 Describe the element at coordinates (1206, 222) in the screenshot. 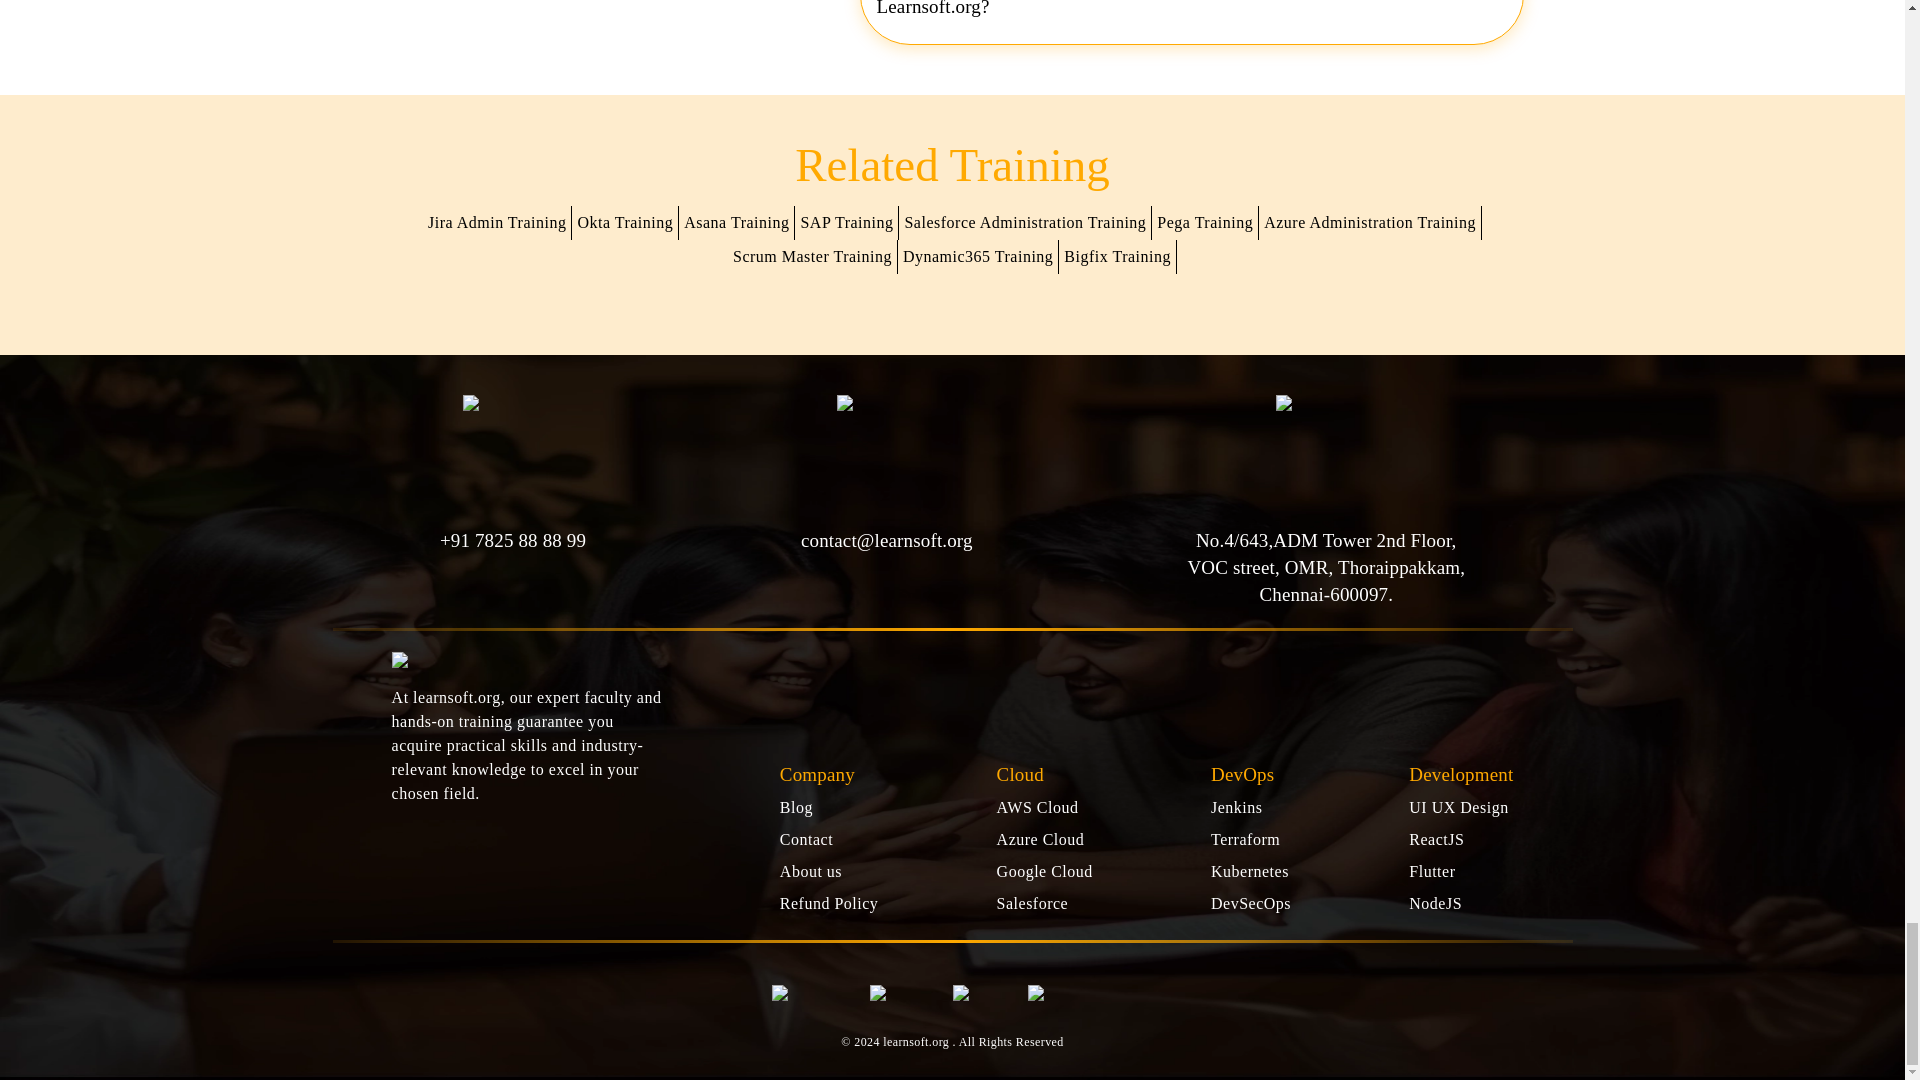

I see `Pega Training` at that location.